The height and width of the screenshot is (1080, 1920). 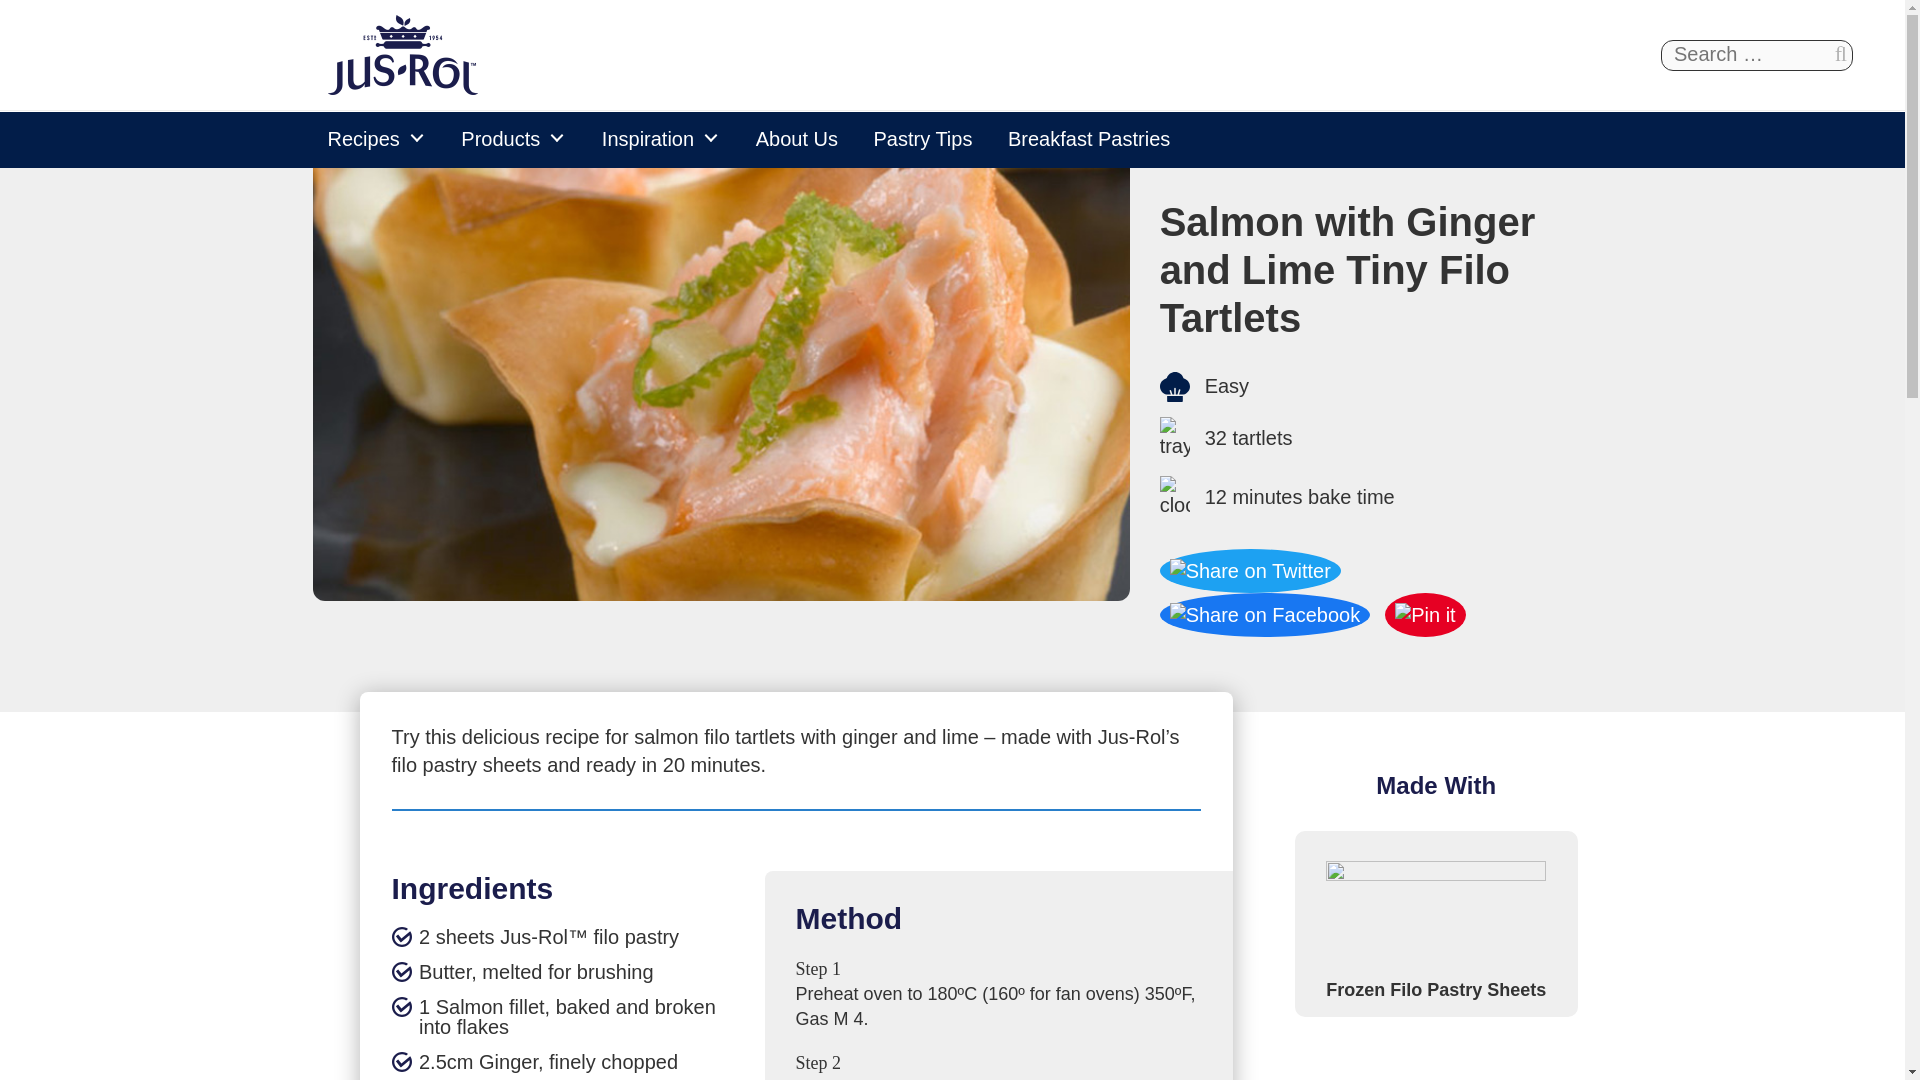 I want to click on Search, so click(x=1840, y=54).